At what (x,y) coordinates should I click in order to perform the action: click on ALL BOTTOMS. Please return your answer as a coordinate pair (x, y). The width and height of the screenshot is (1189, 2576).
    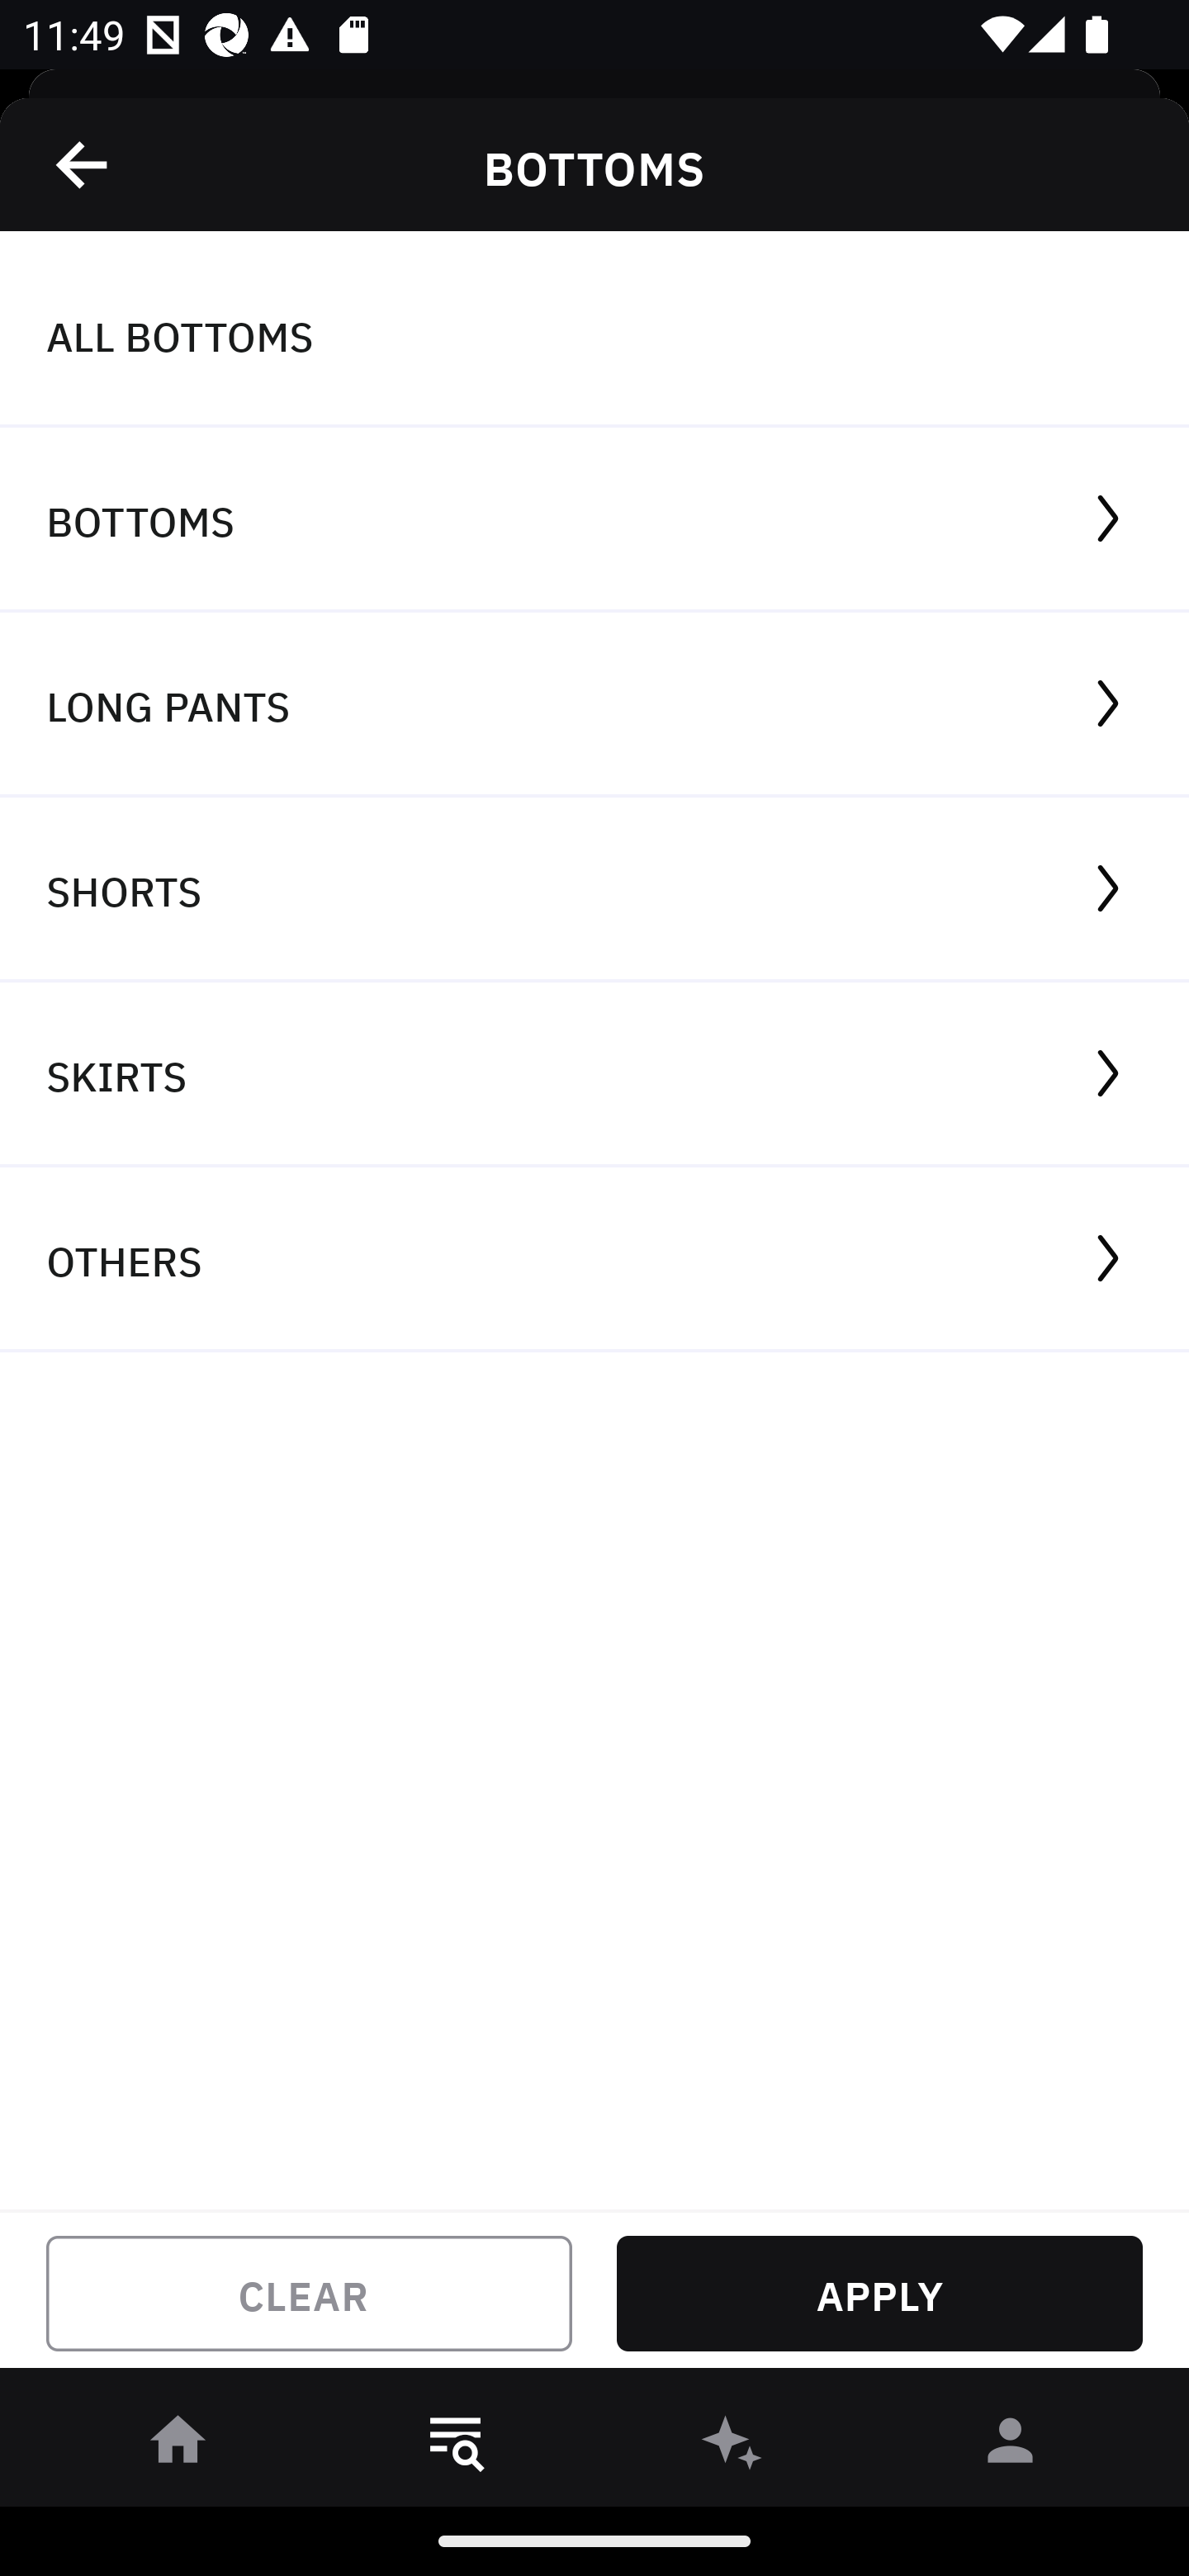
    Looking at the image, I should click on (594, 334).